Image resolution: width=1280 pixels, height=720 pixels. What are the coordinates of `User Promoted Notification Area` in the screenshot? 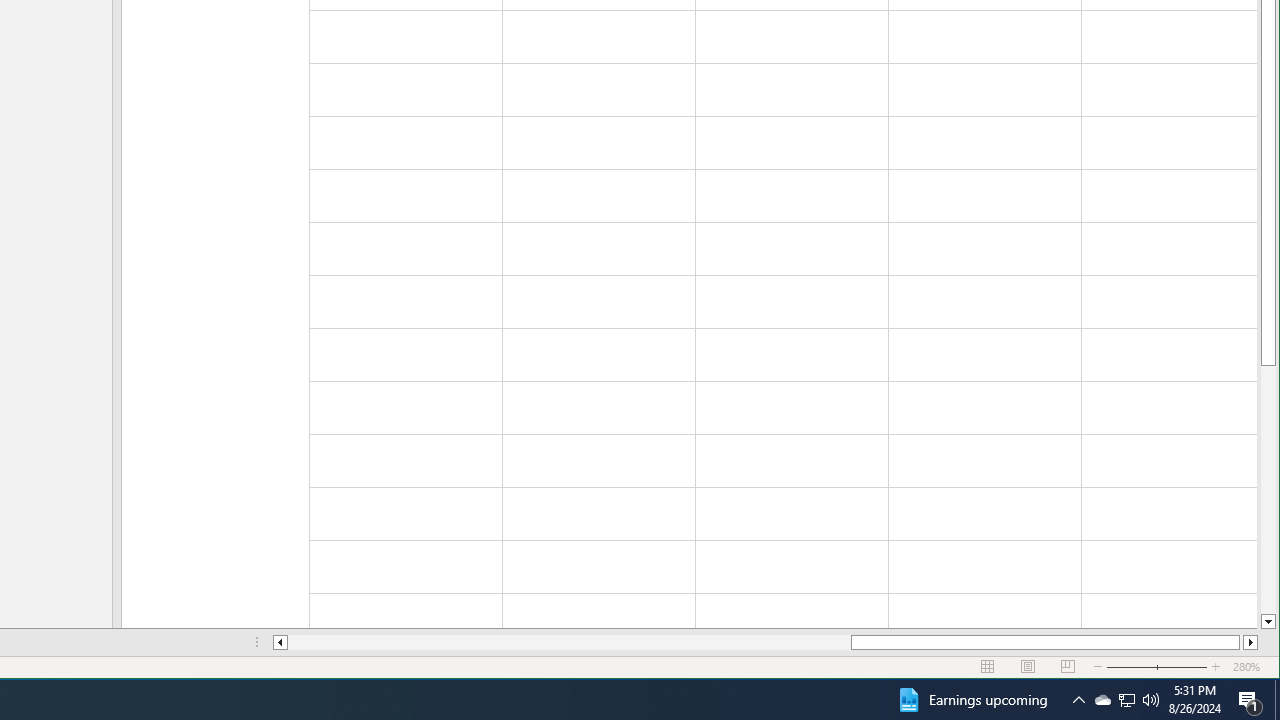 It's located at (1102, 700).